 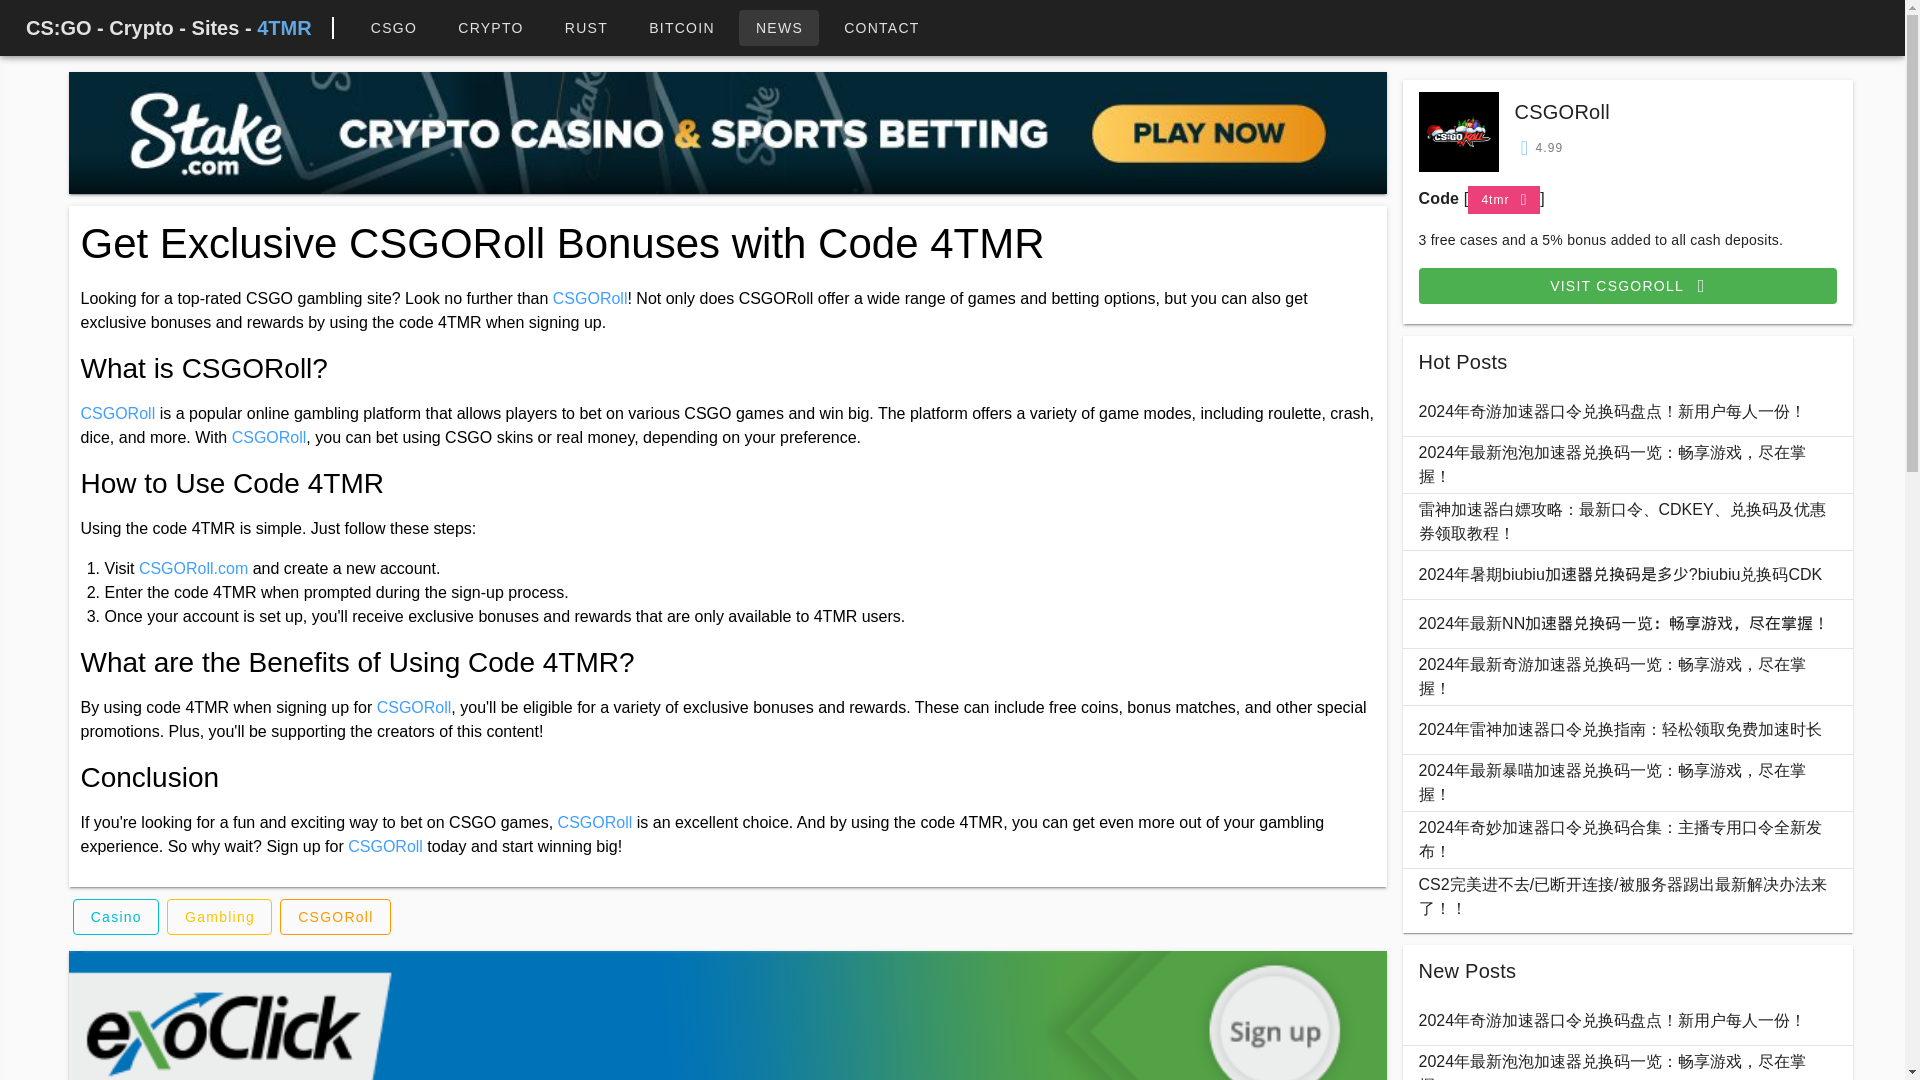 I want to click on BITCOIN, so click(x=681, y=28).